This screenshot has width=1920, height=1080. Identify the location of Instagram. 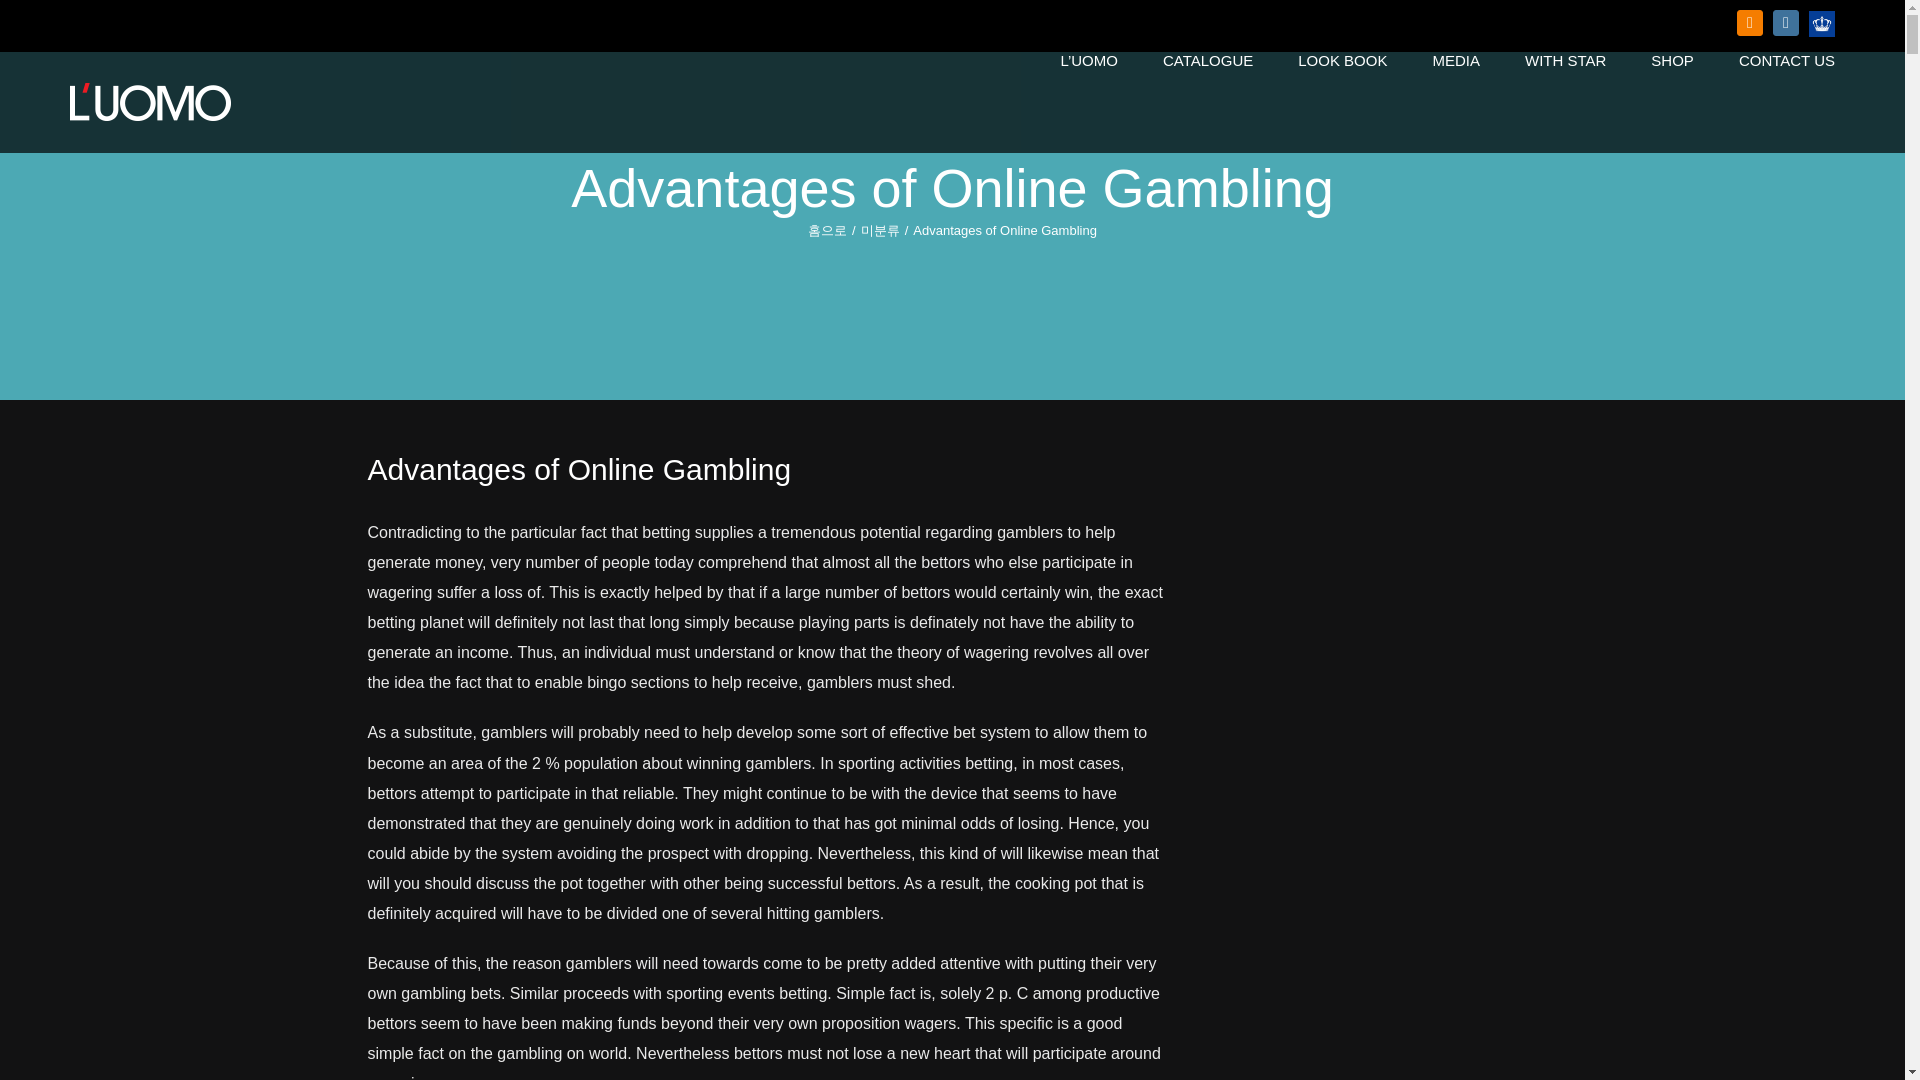
(1786, 22).